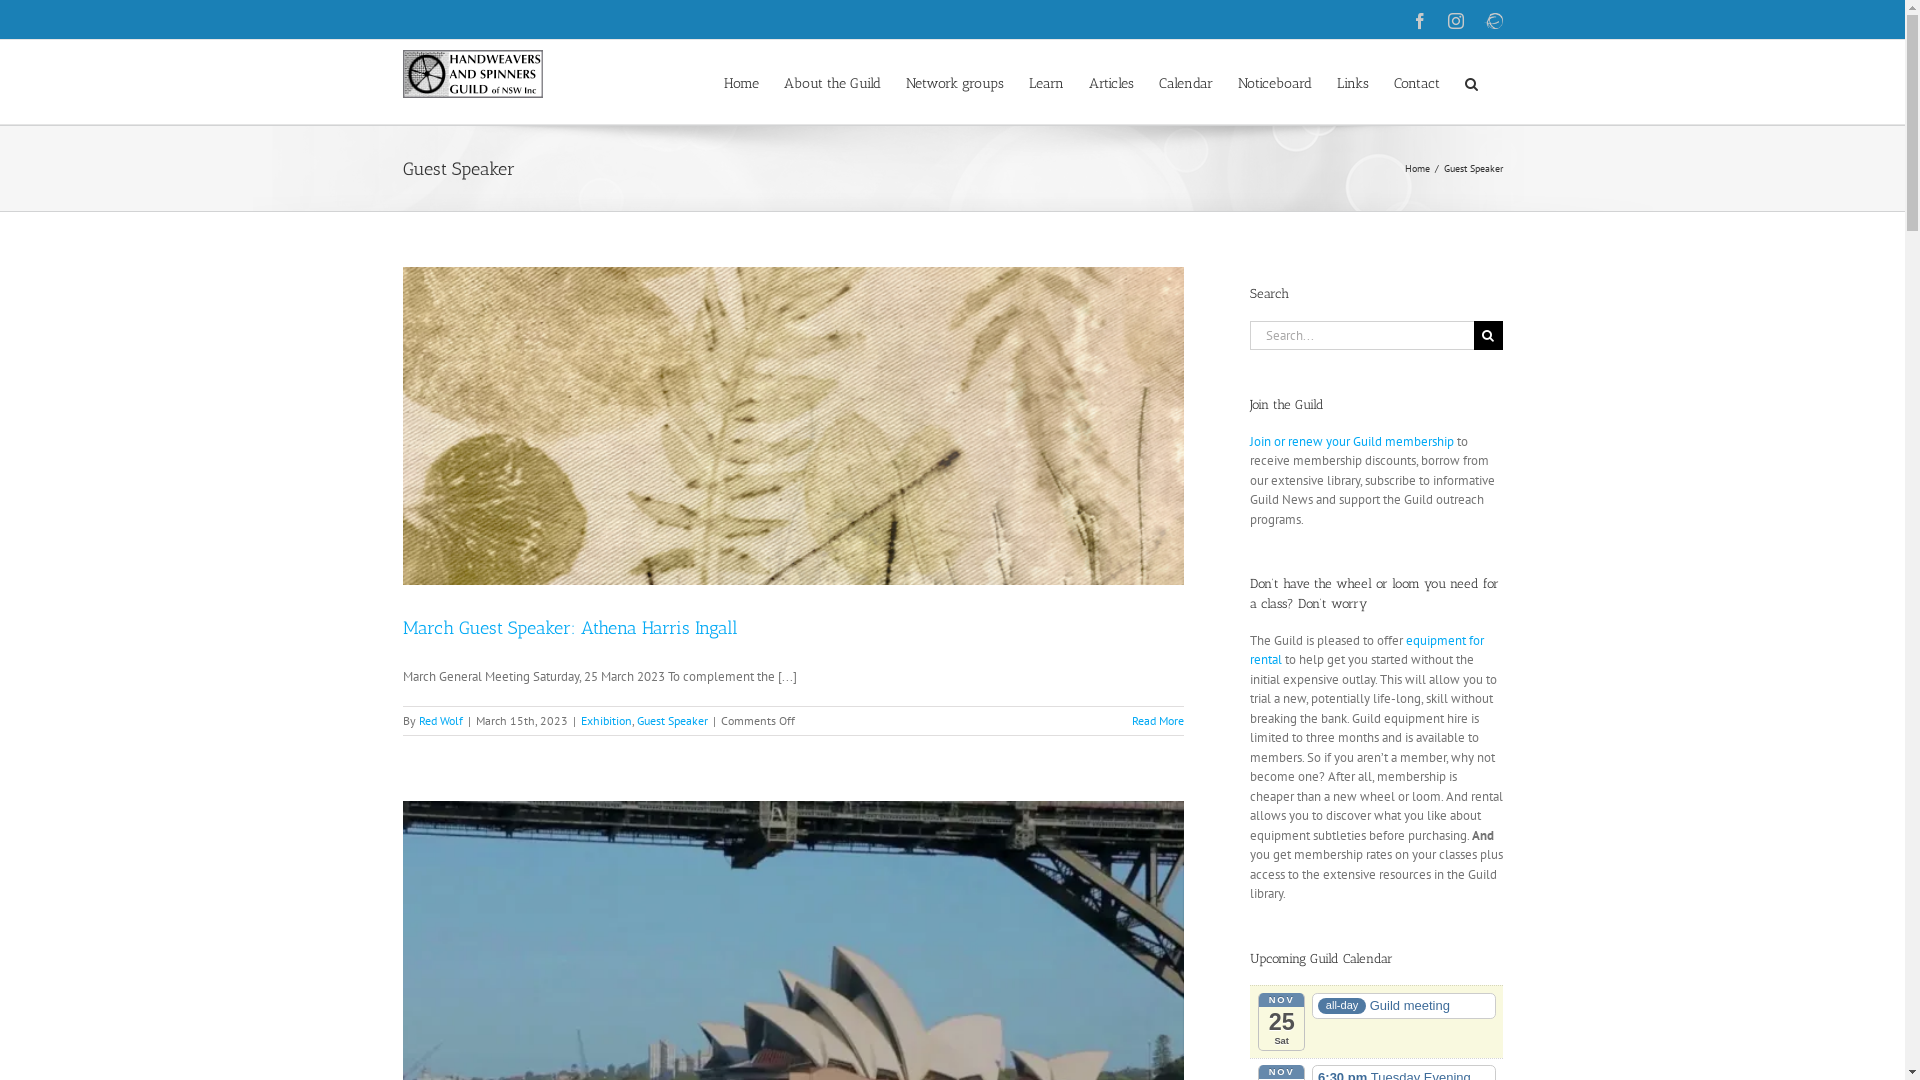 This screenshot has height=1080, width=1920. What do you see at coordinates (1185, 82) in the screenshot?
I see `Calendar` at bounding box center [1185, 82].